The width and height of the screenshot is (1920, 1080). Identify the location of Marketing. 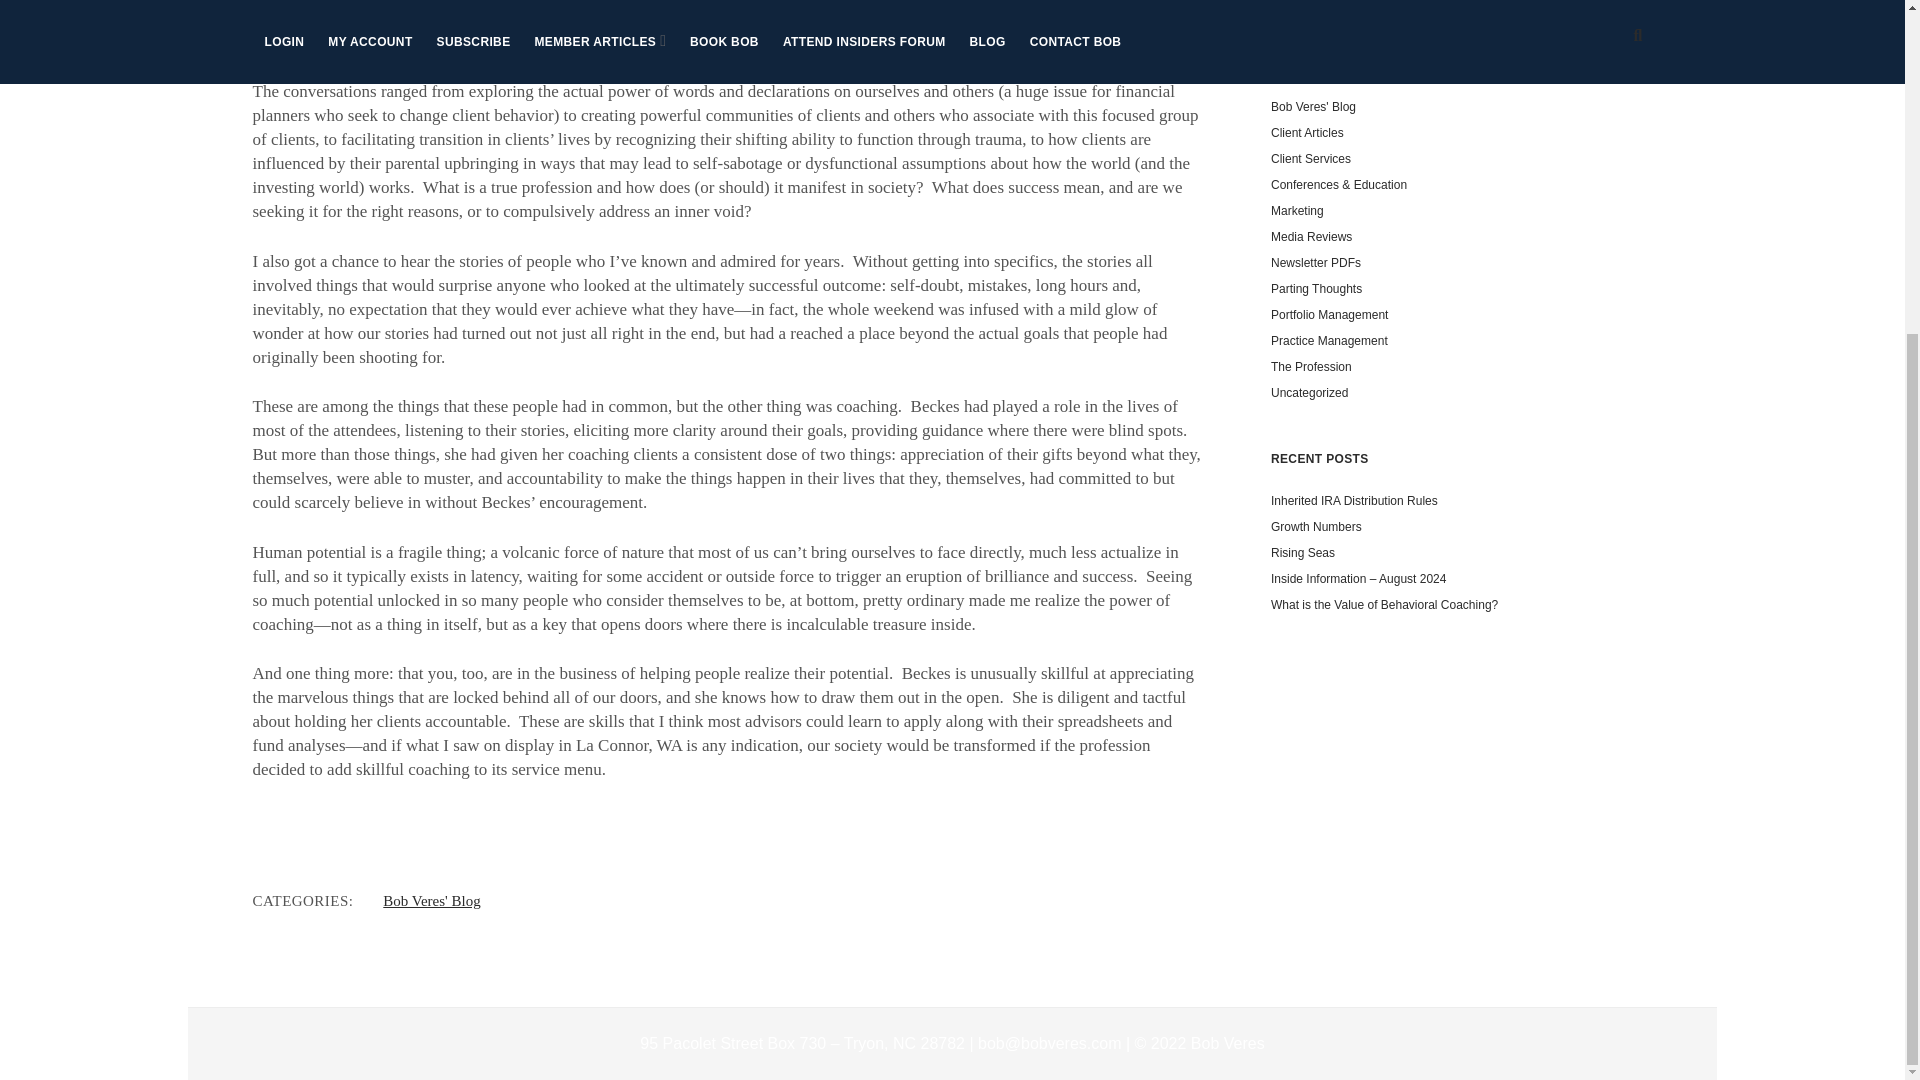
(1298, 211).